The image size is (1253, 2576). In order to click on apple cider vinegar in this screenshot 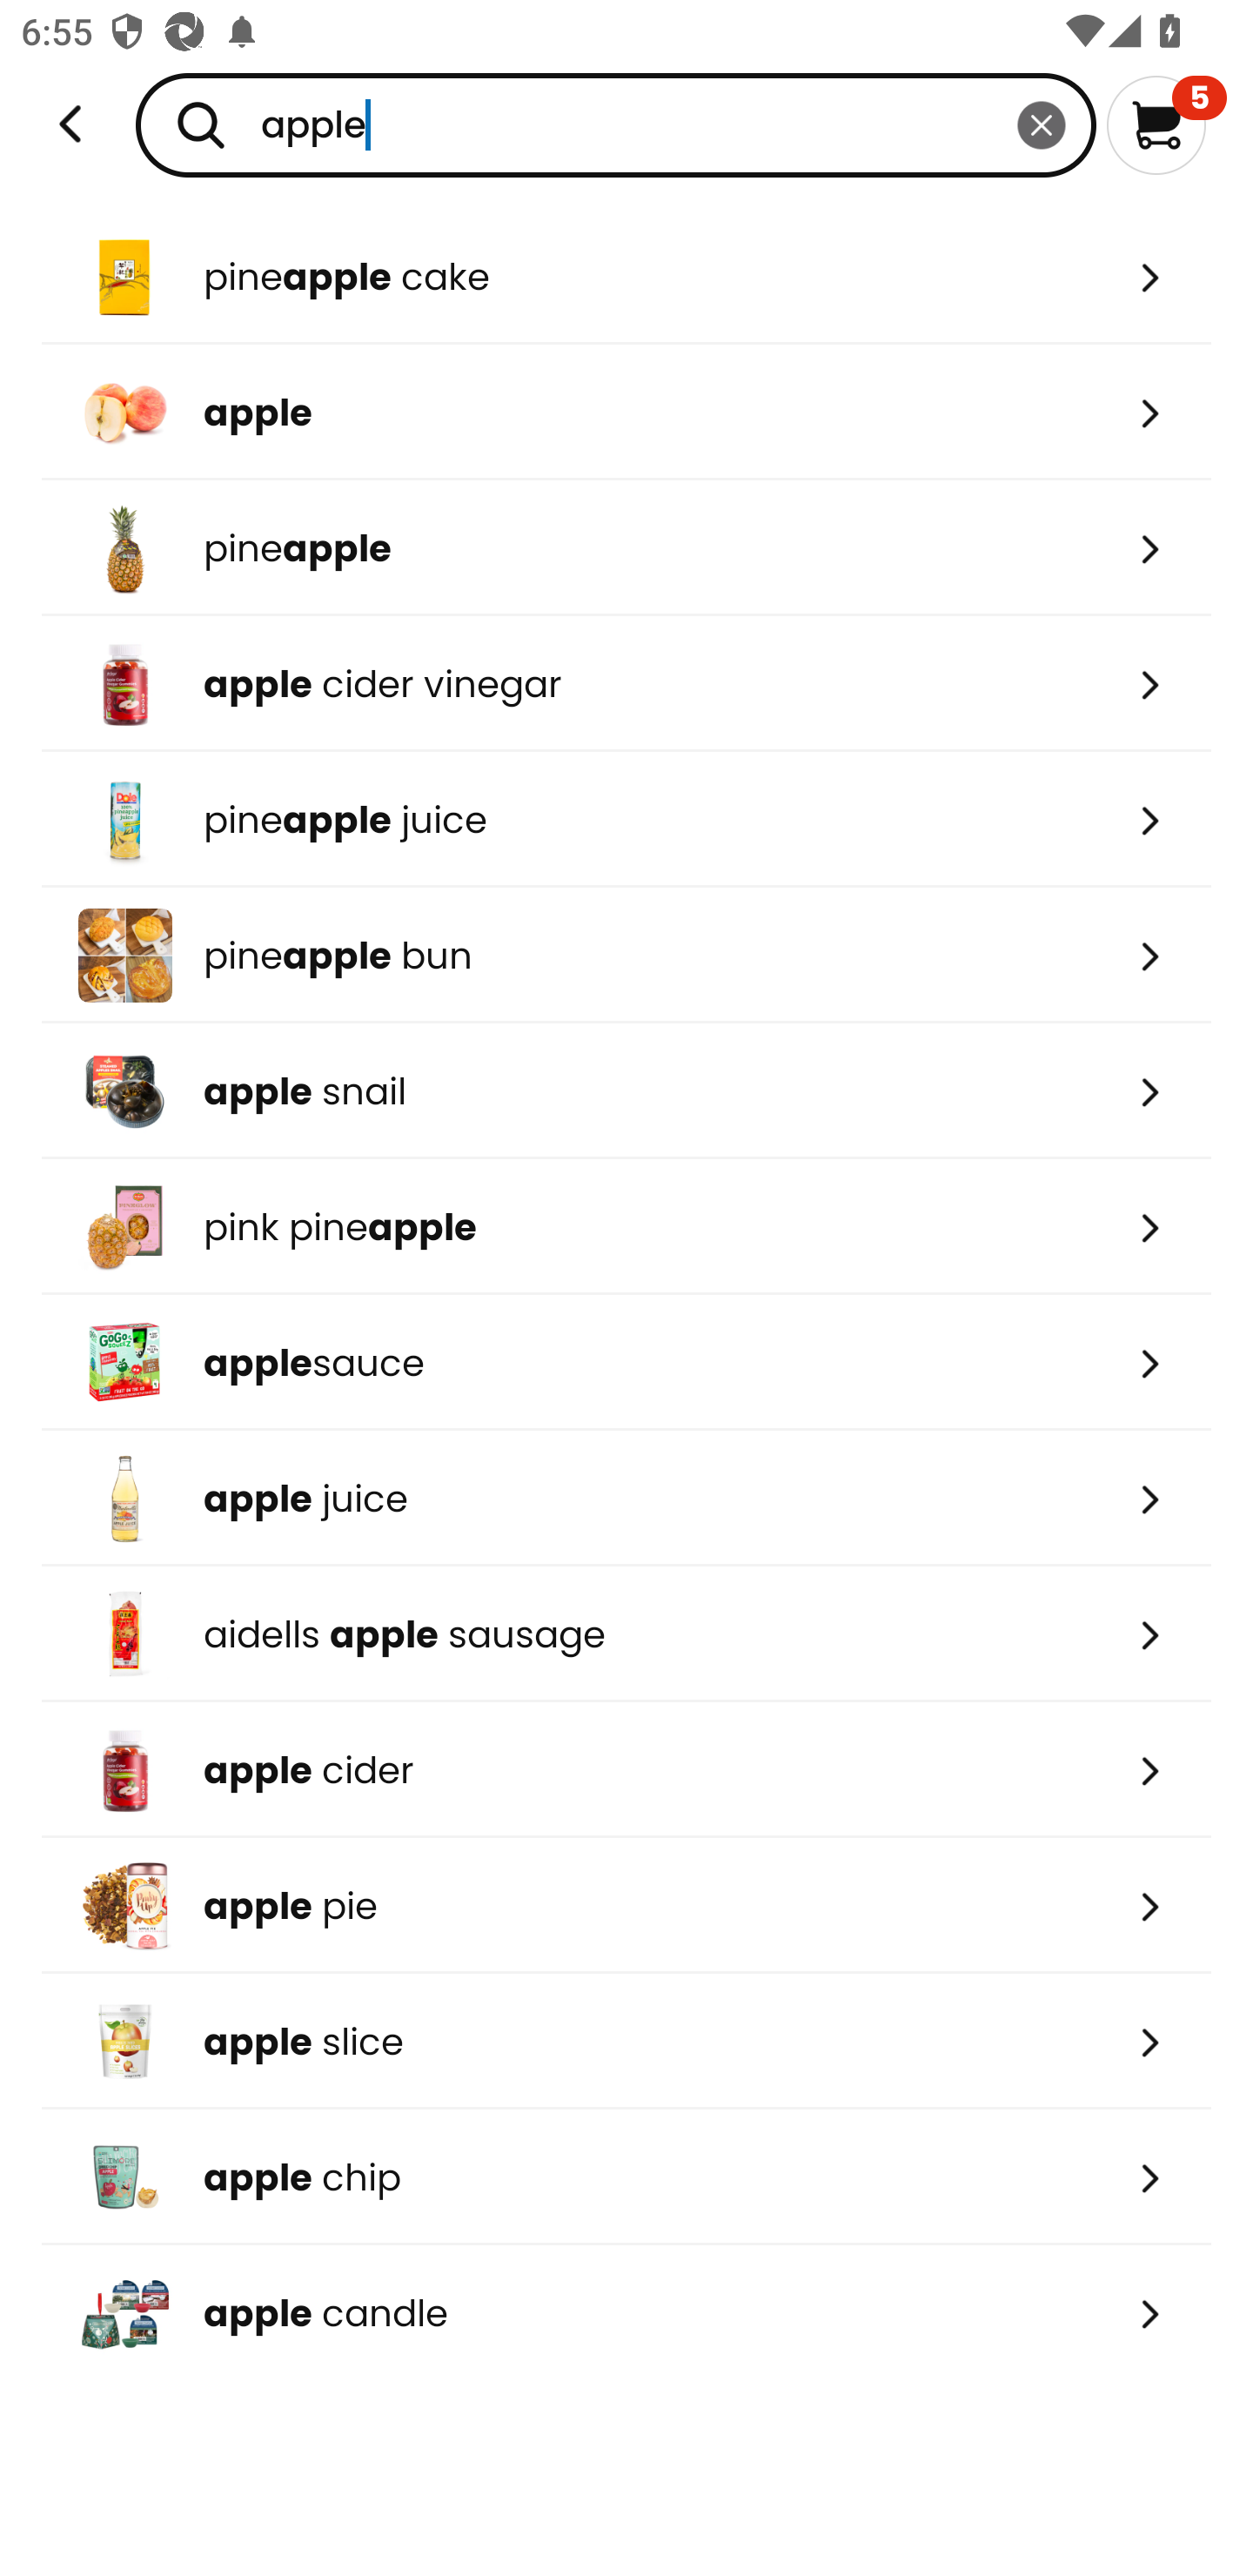, I will do `click(626, 684)`.